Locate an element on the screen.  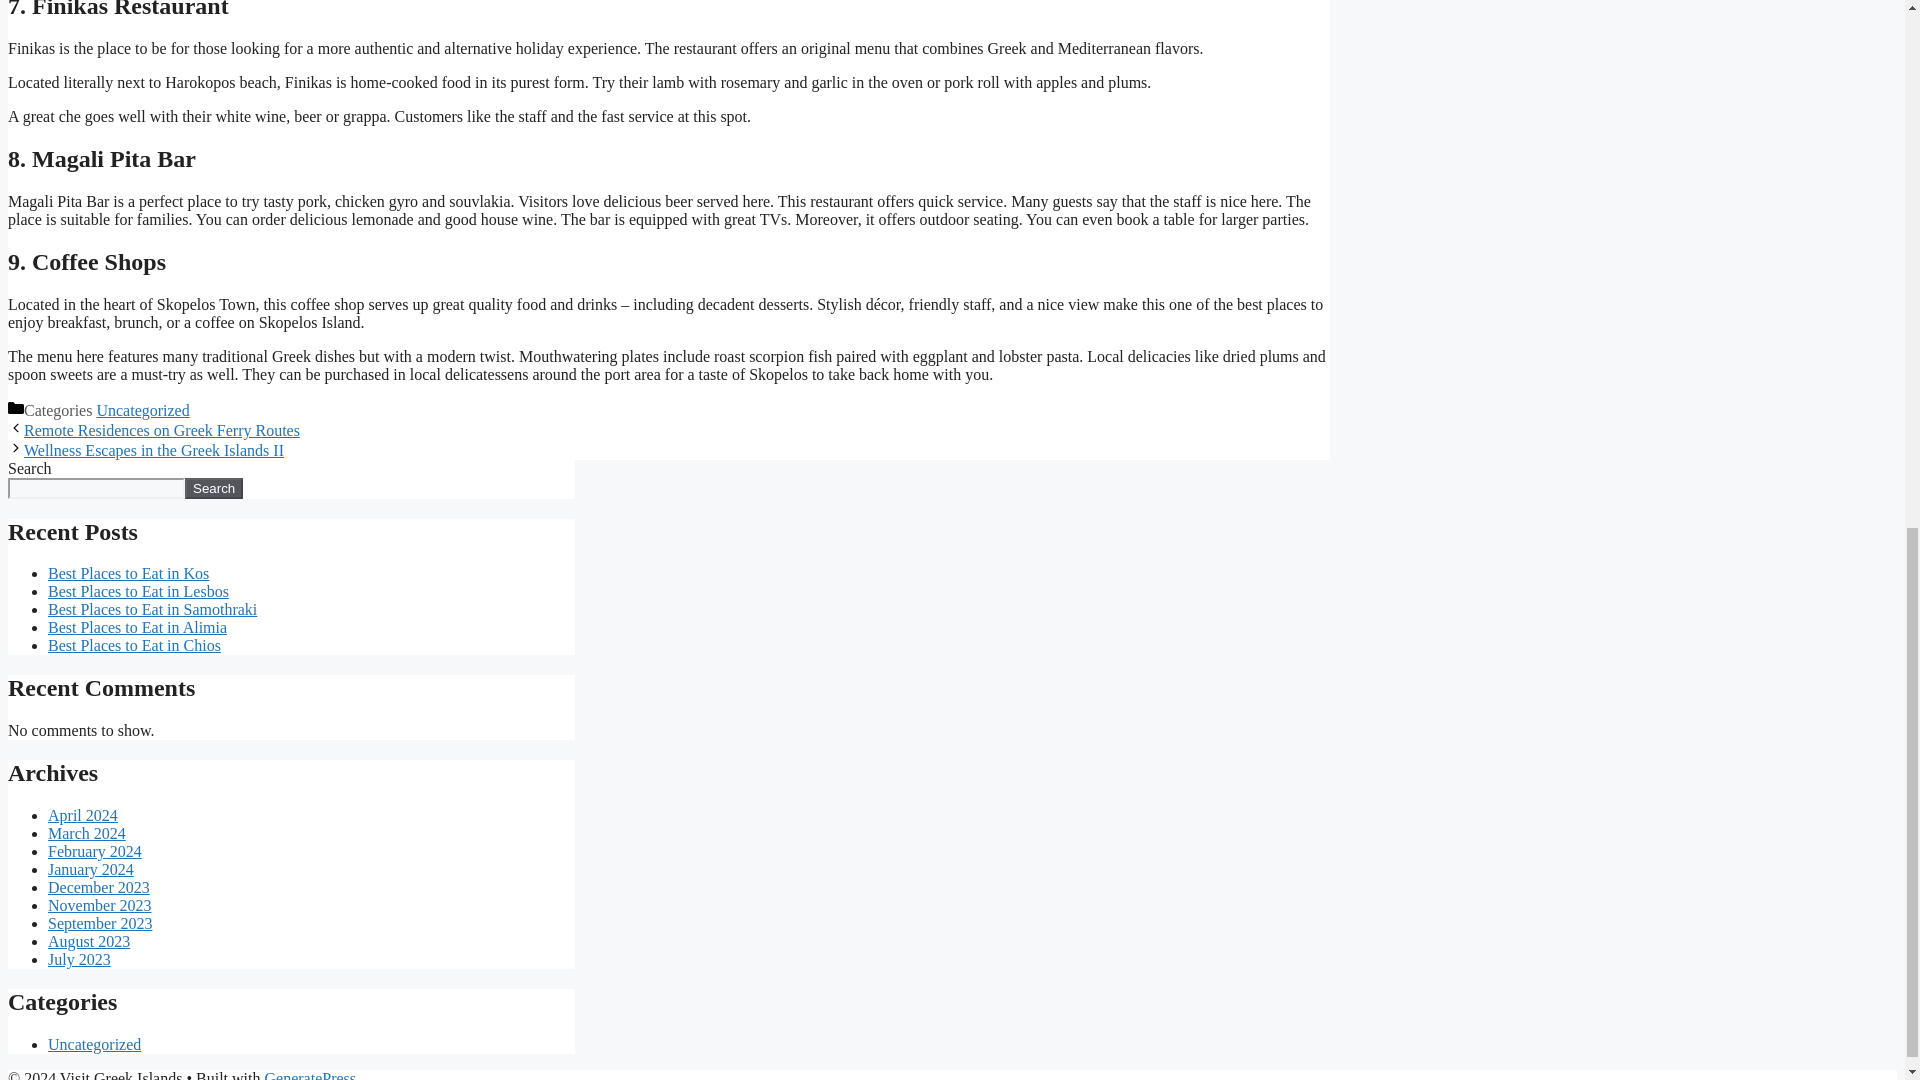
February 2024 is located at coordinates (95, 851).